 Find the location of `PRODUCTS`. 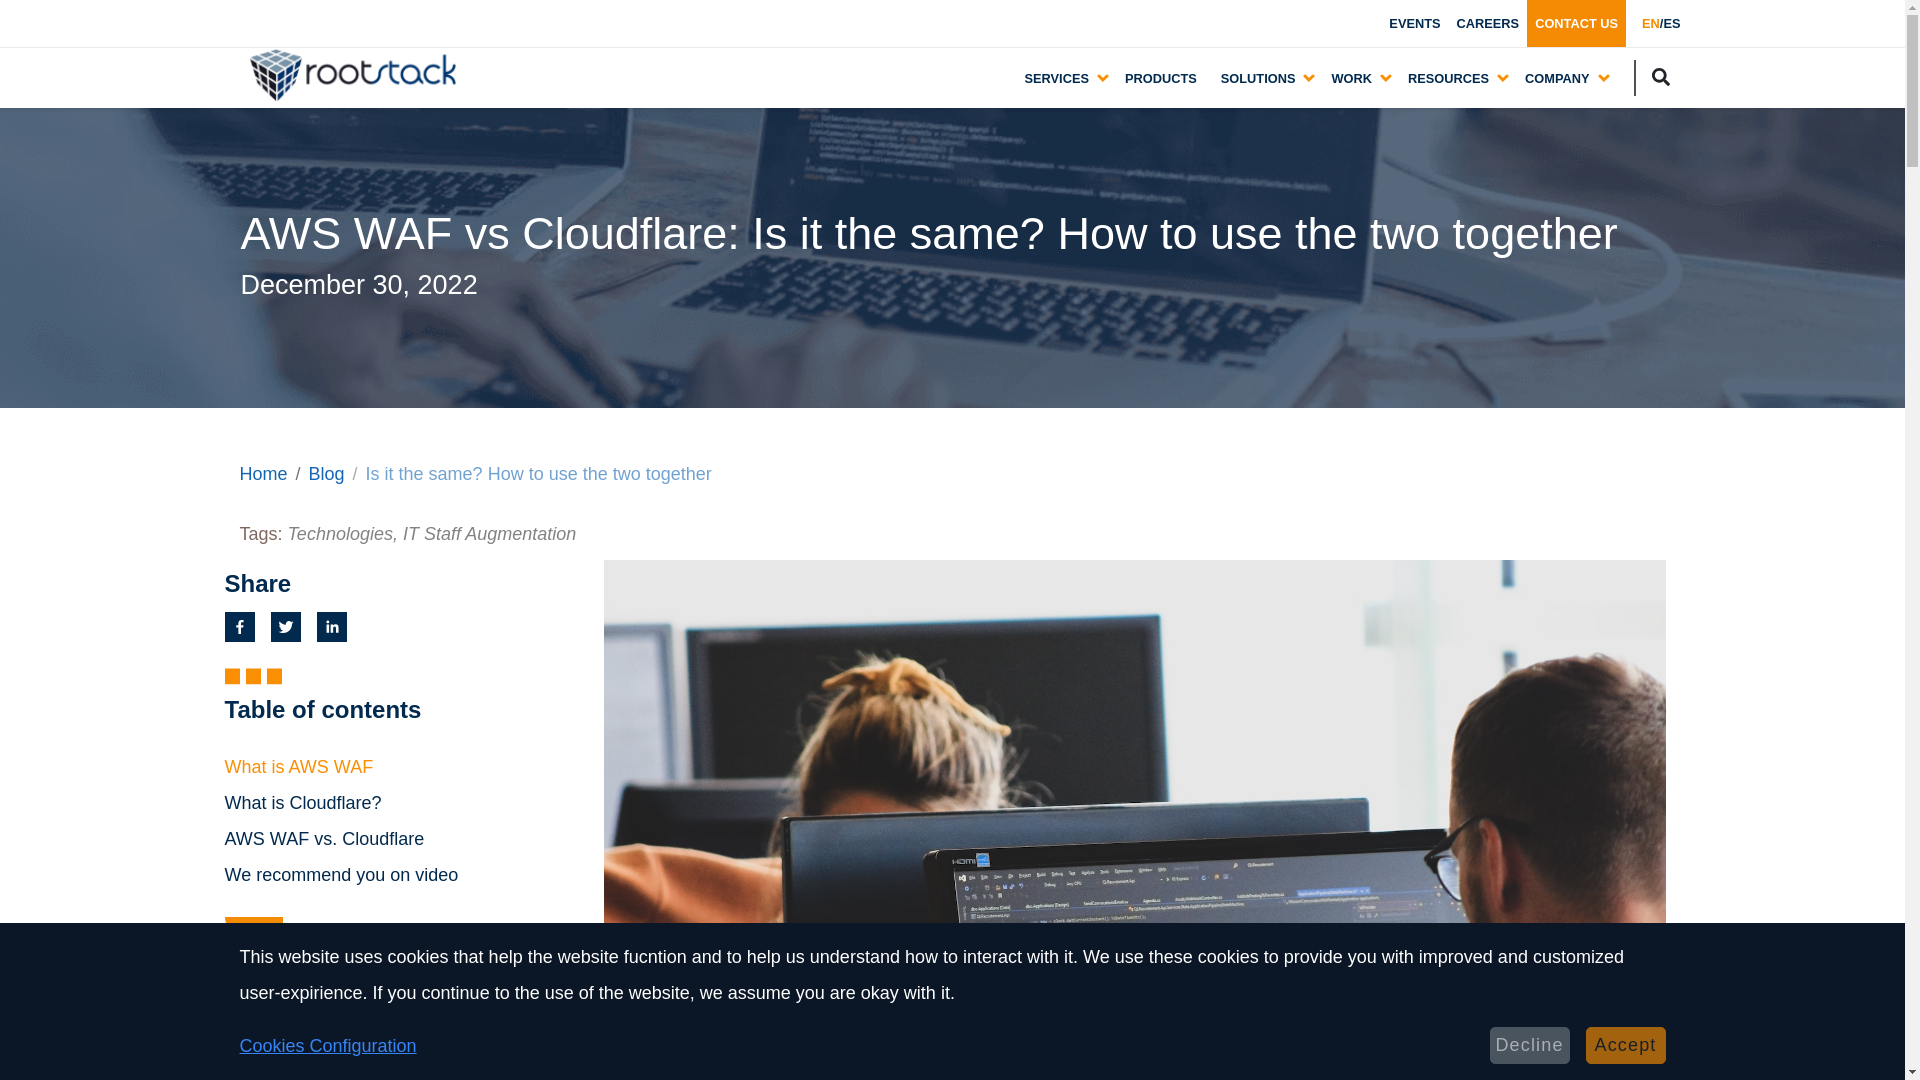

PRODUCTS is located at coordinates (1161, 78).